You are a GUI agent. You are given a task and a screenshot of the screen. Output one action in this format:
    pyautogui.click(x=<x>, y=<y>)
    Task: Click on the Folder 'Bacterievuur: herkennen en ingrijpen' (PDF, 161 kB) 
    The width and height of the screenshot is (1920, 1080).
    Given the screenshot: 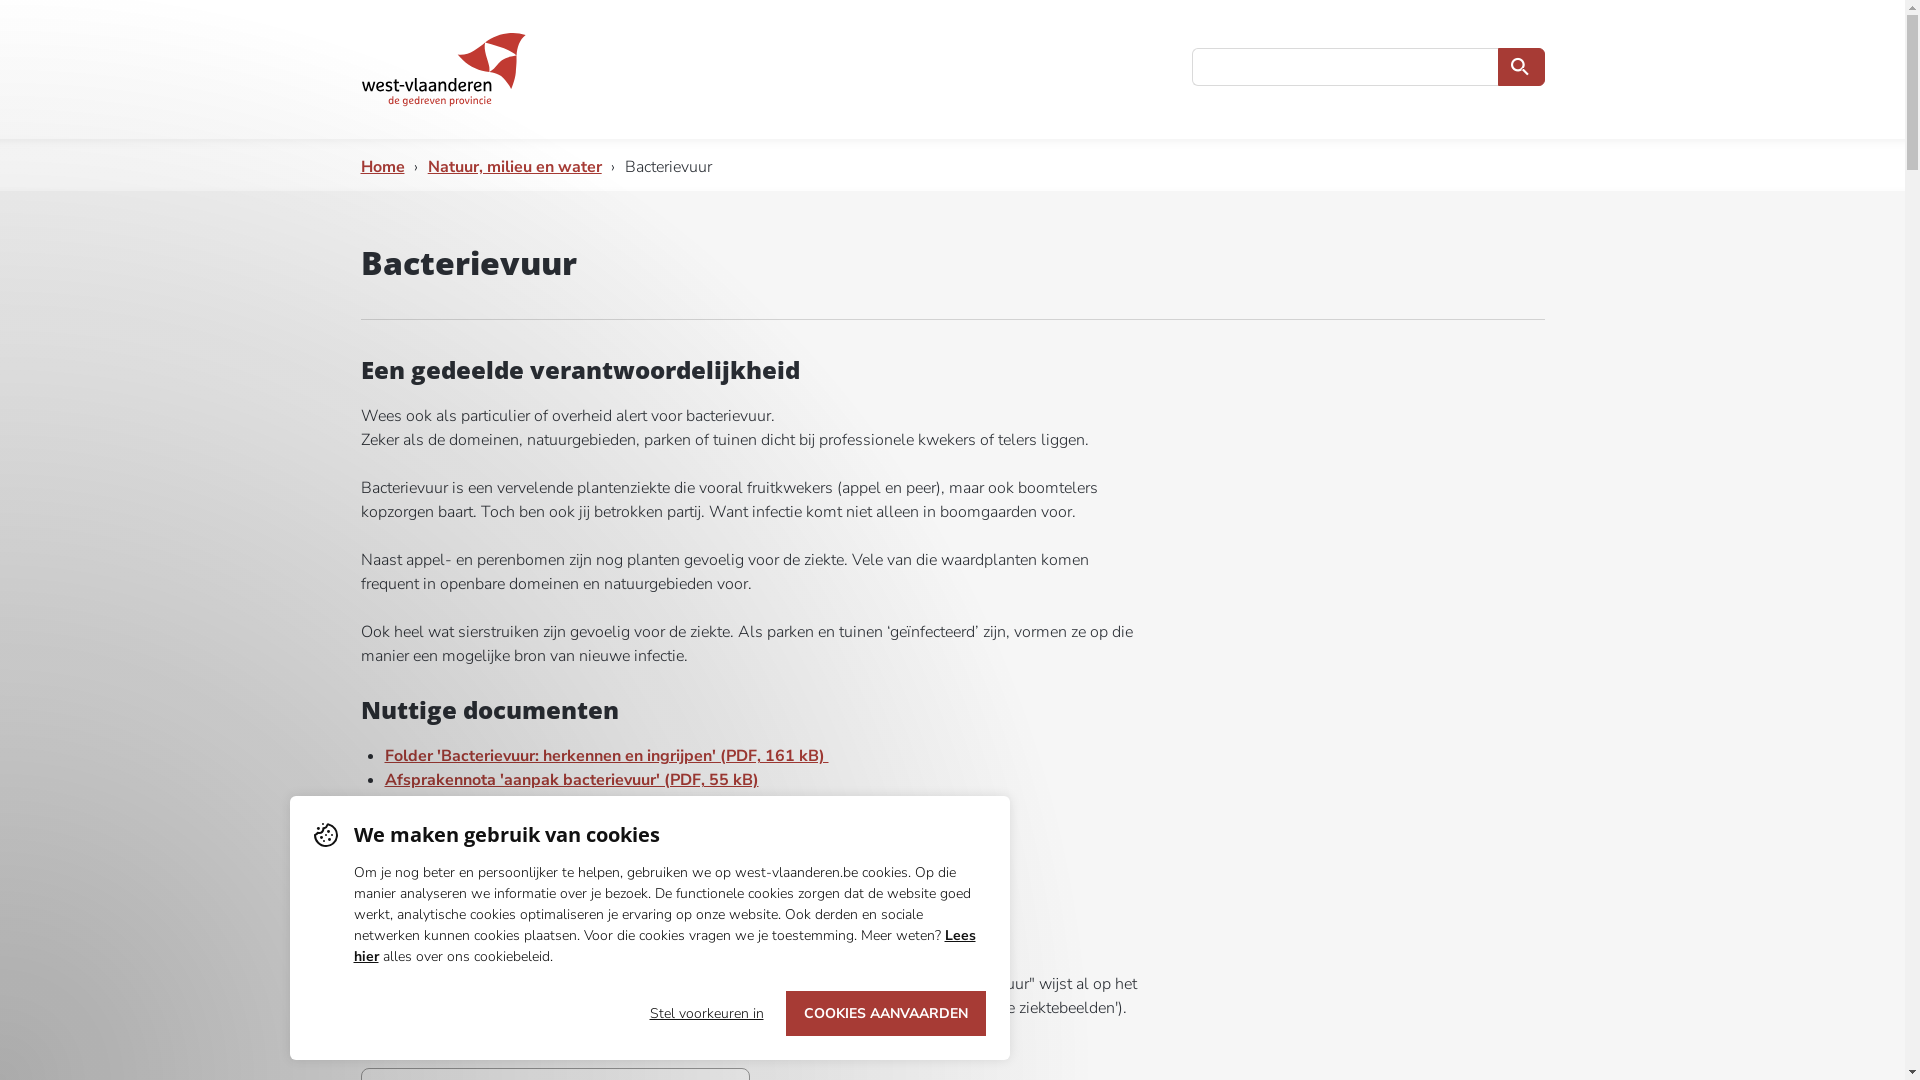 What is the action you would take?
    pyautogui.click(x=606, y=756)
    